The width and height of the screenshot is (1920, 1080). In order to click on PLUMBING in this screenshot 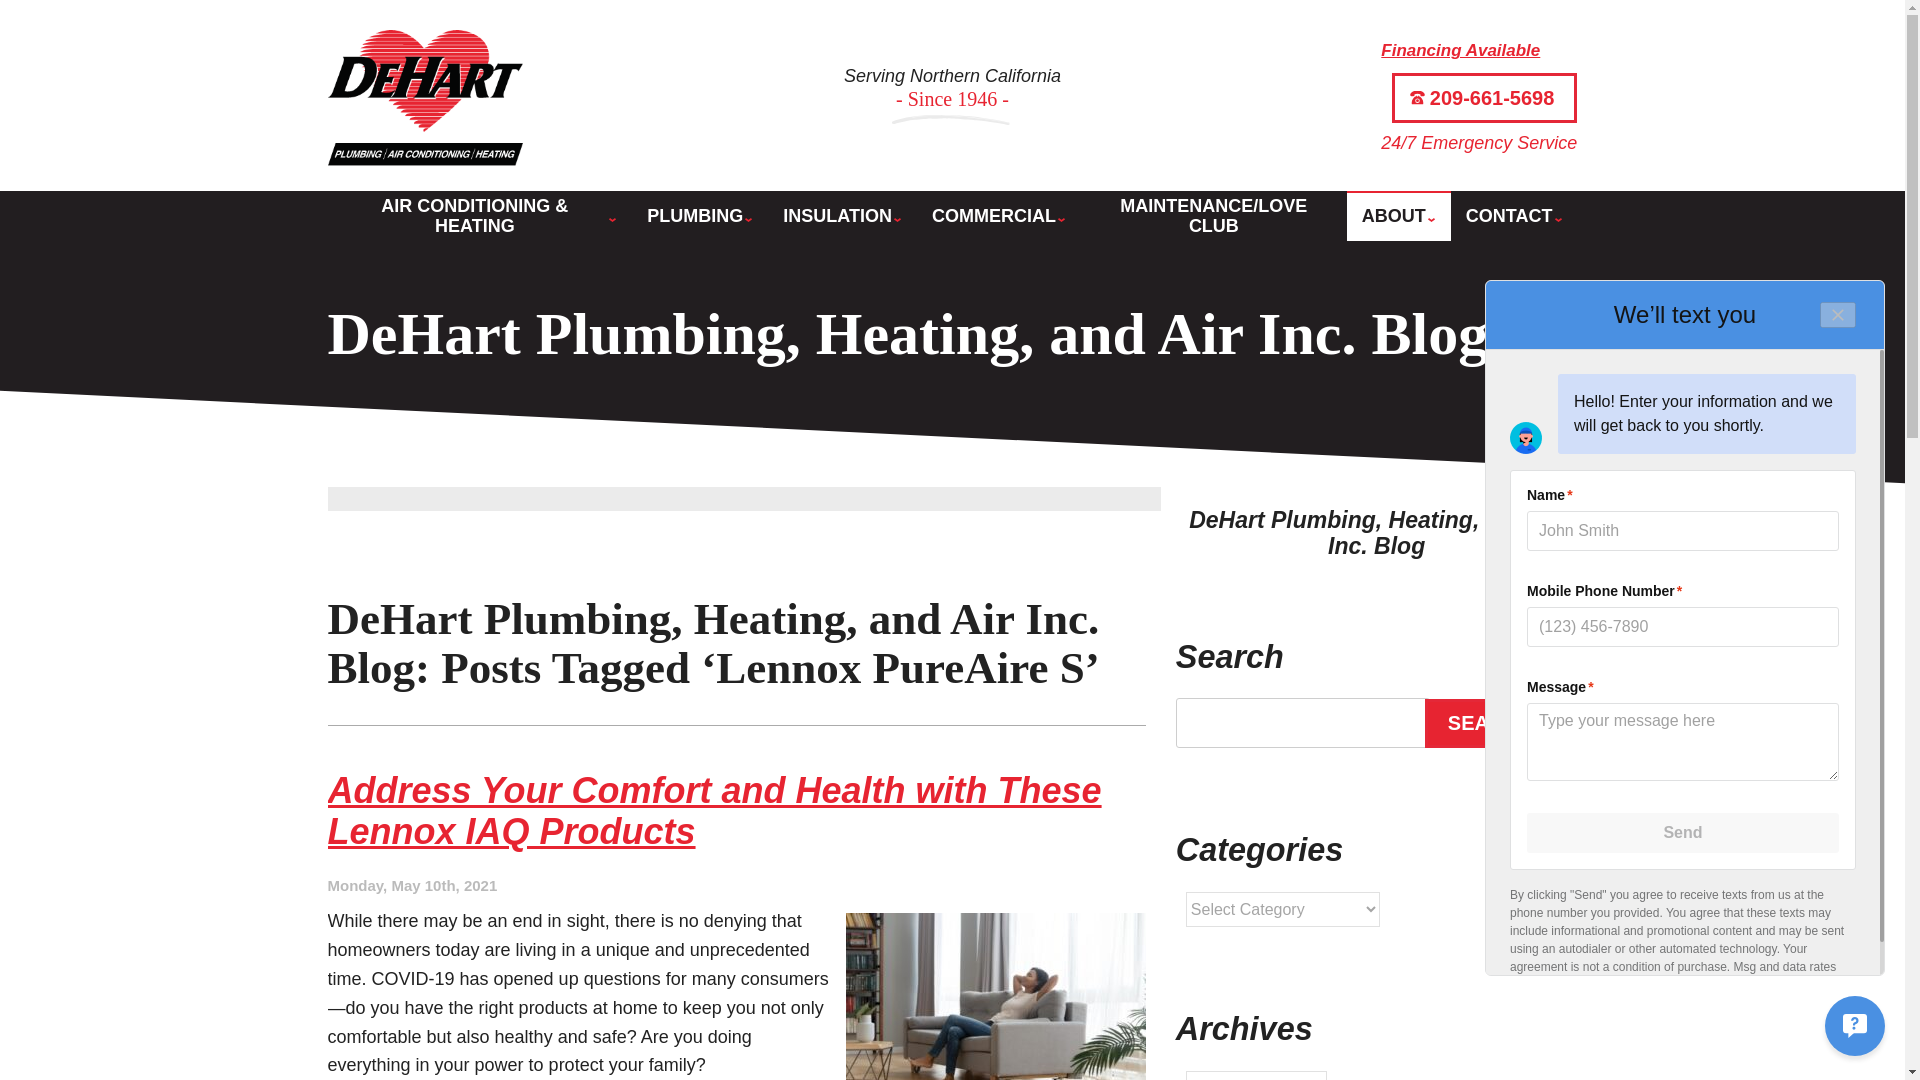, I will do `click(700, 216)`.